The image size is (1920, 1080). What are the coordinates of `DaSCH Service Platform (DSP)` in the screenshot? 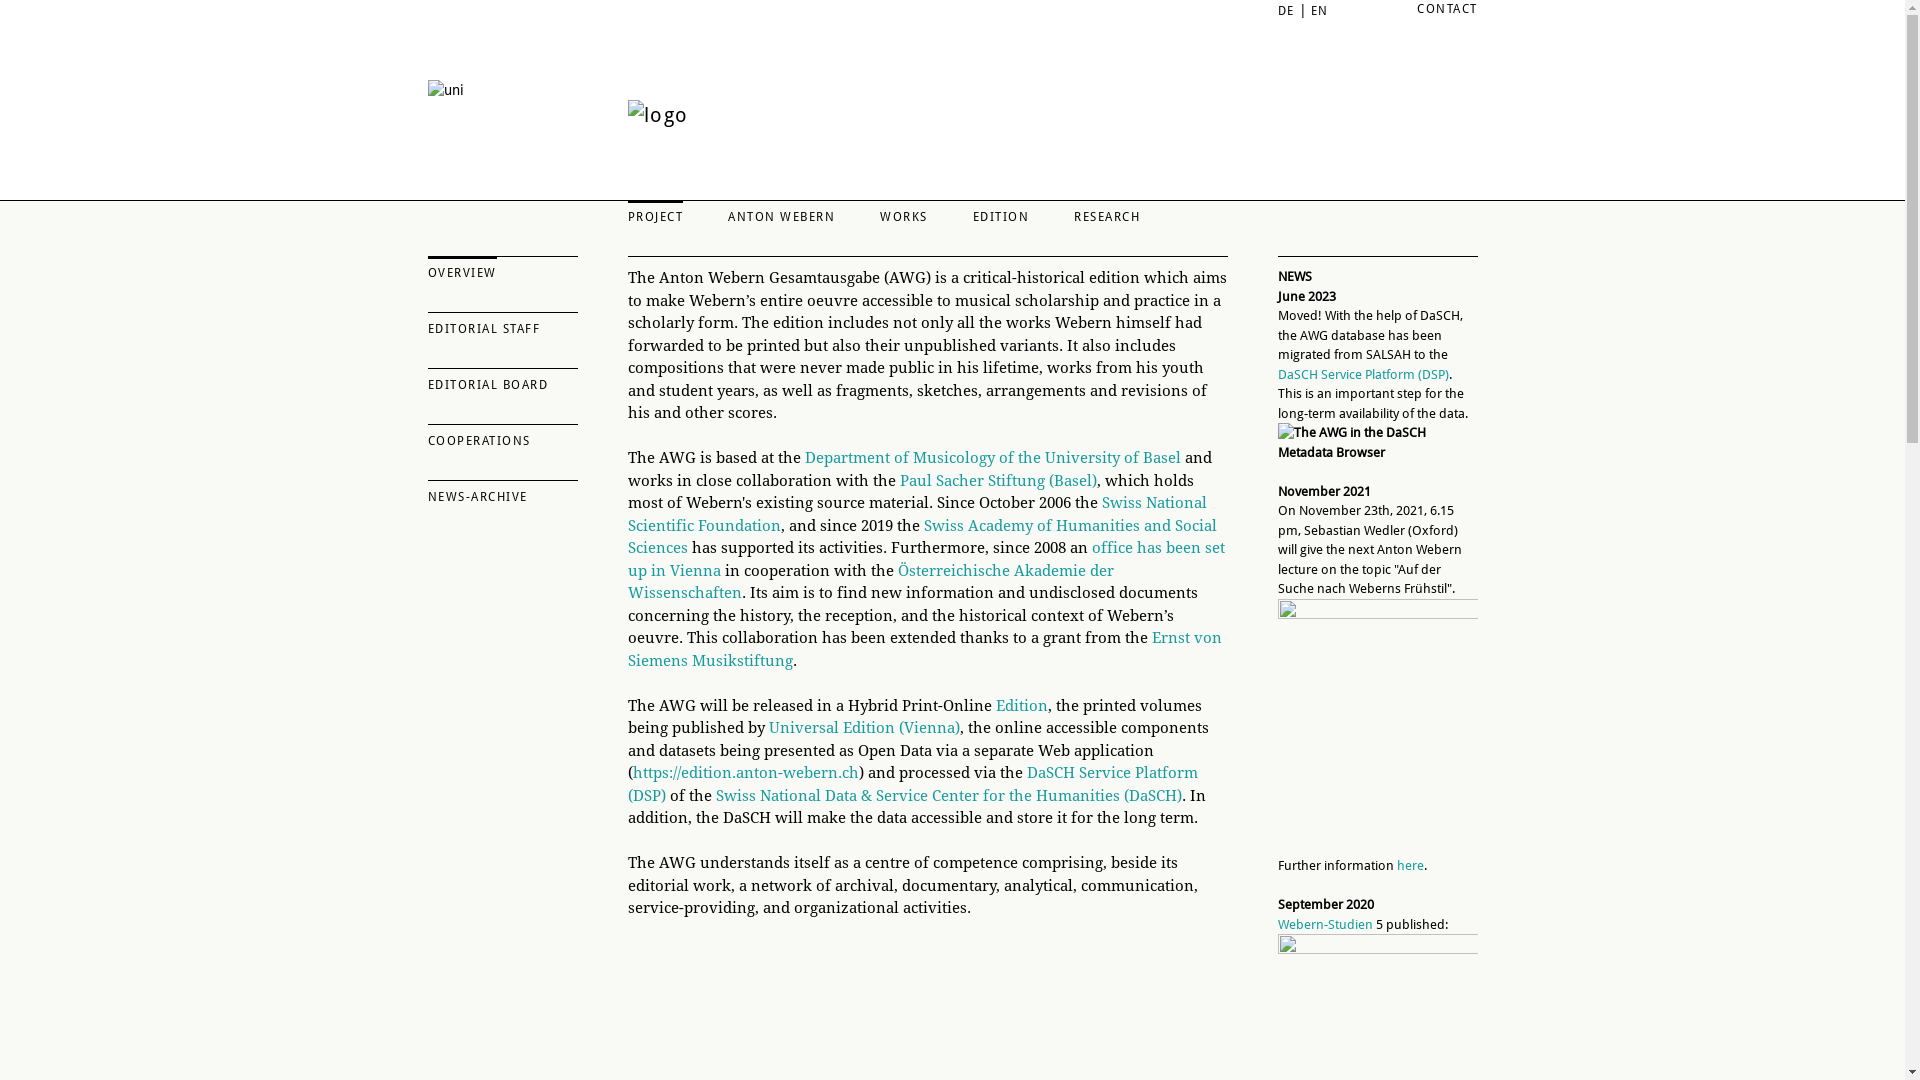 It's located at (1364, 374).